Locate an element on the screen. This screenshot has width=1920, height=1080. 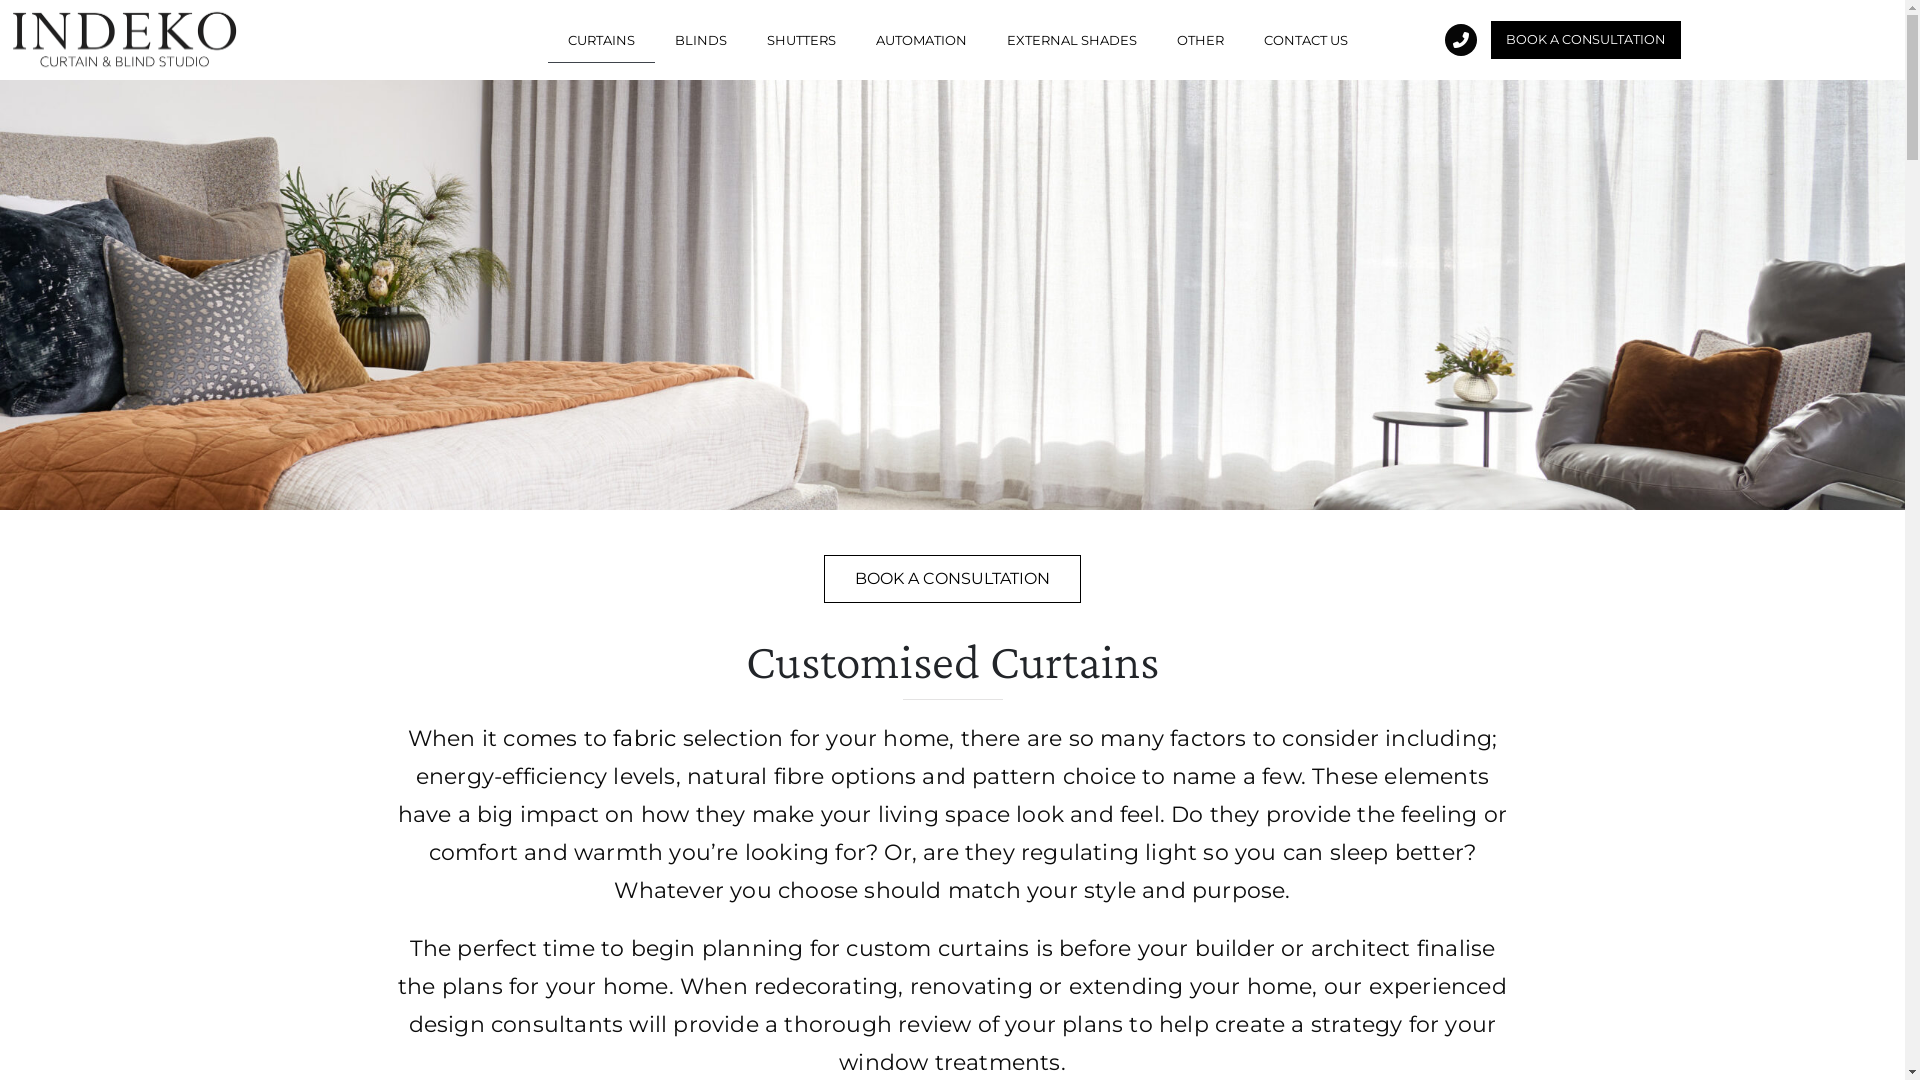
EXTERNAL SHADES is located at coordinates (1072, 40).